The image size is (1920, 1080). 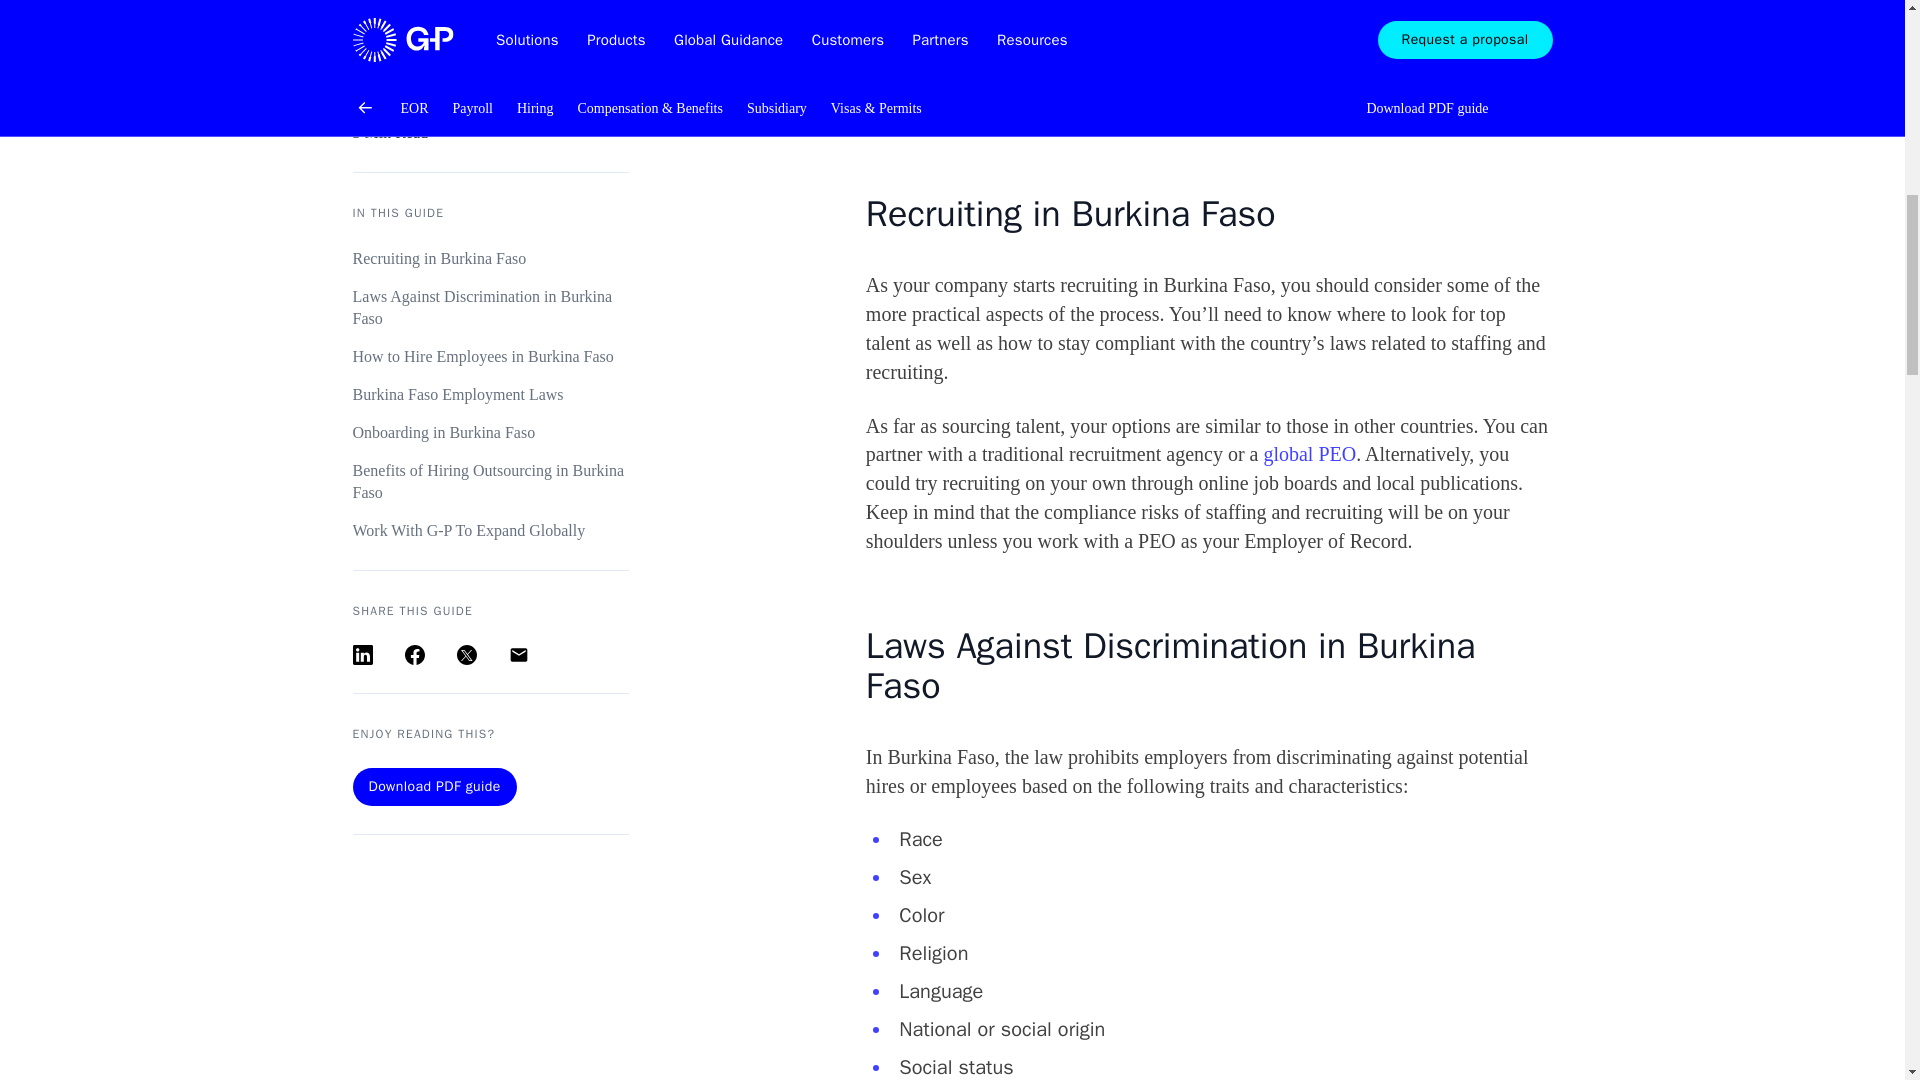 What do you see at coordinates (489, 134) in the screenshot?
I see `Laws Against Discrimination in Burkina Faso` at bounding box center [489, 134].